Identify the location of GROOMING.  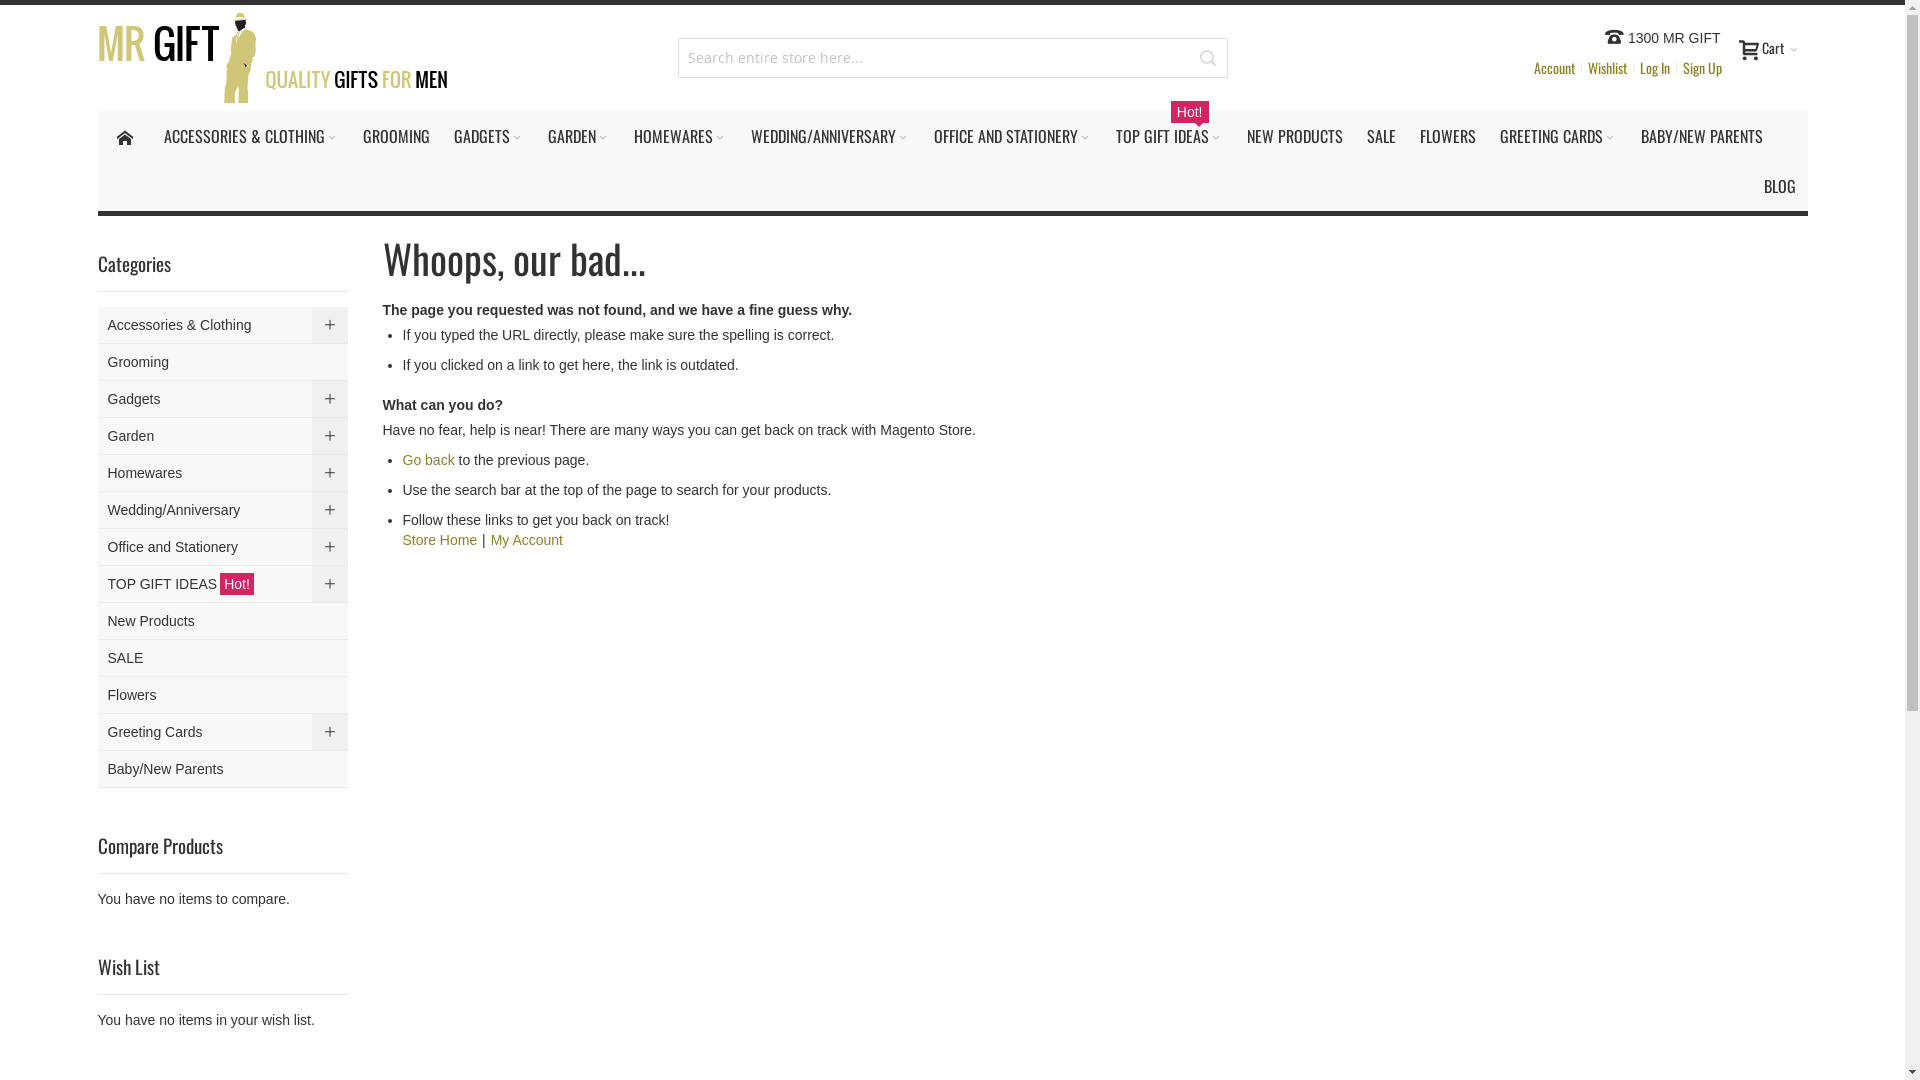
(396, 136).